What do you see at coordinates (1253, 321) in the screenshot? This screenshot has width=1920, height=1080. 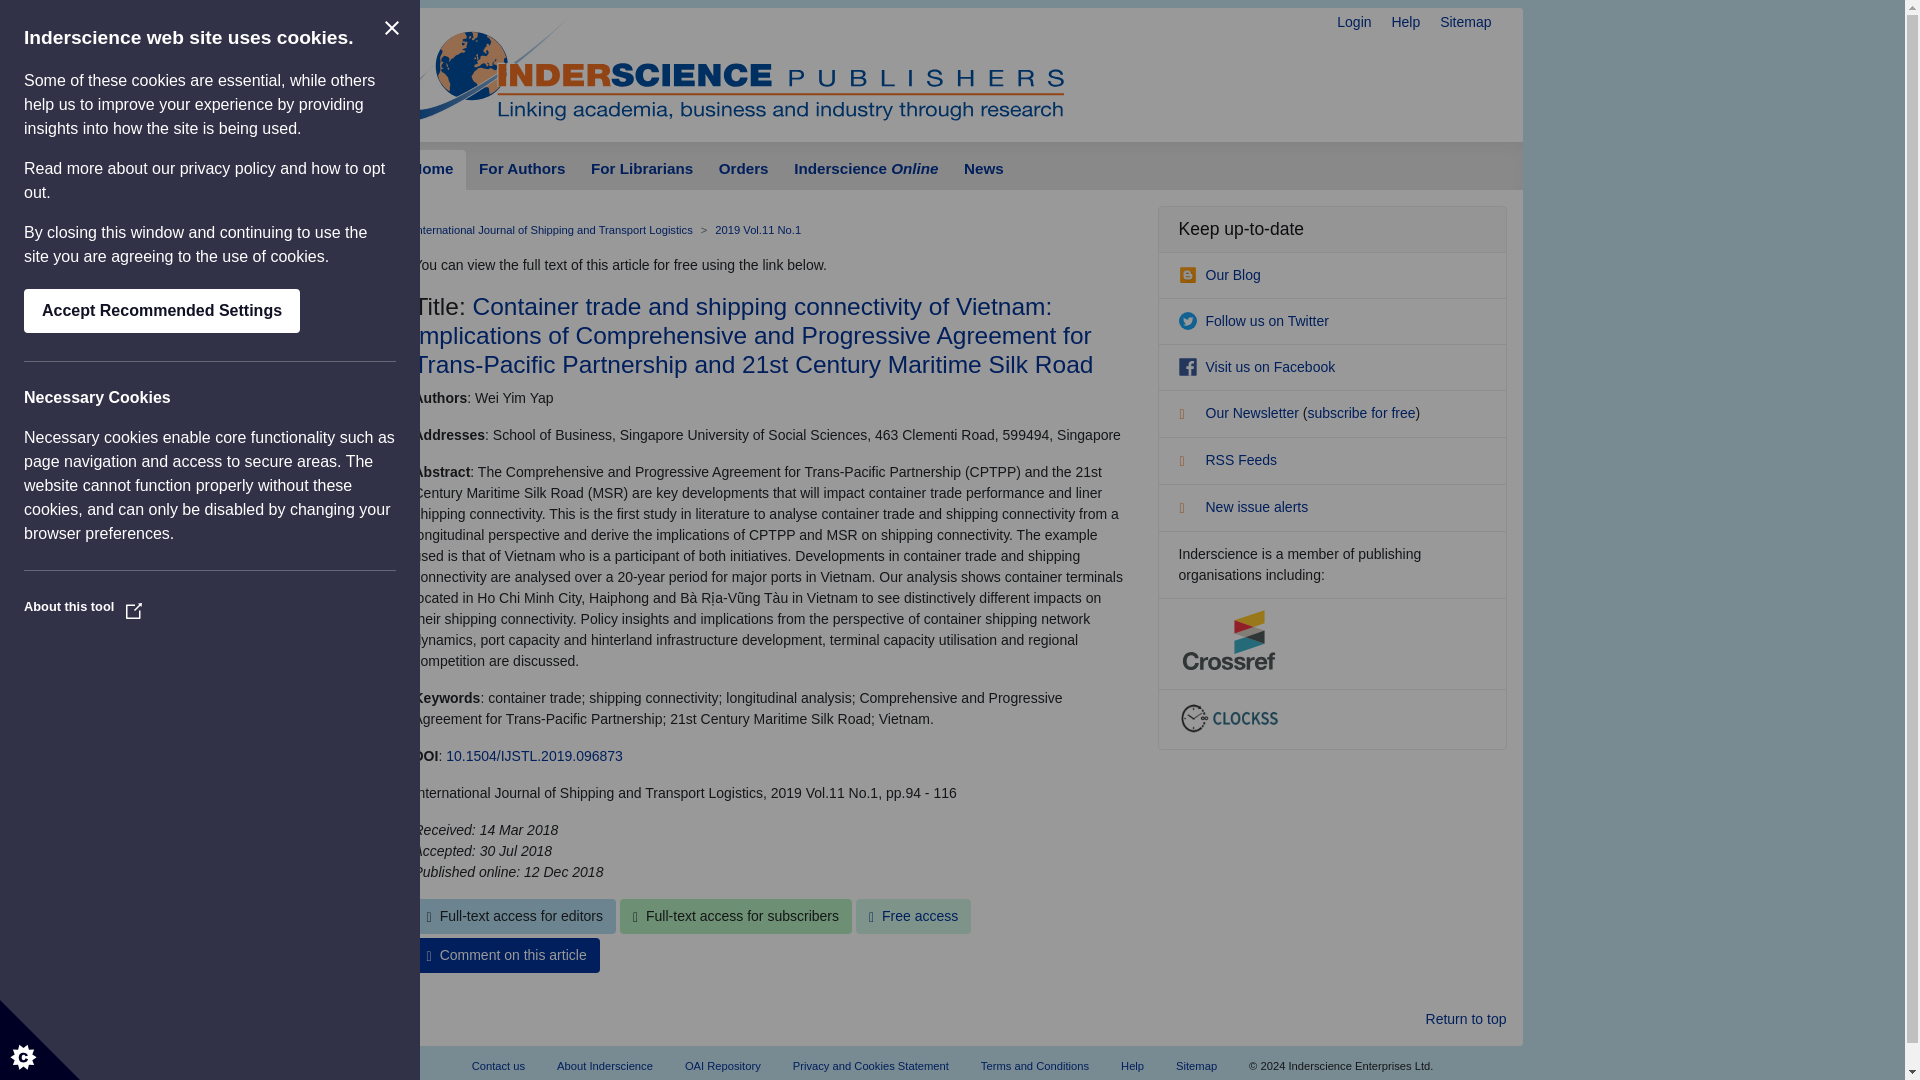 I see `Follow us on Twitter` at bounding box center [1253, 321].